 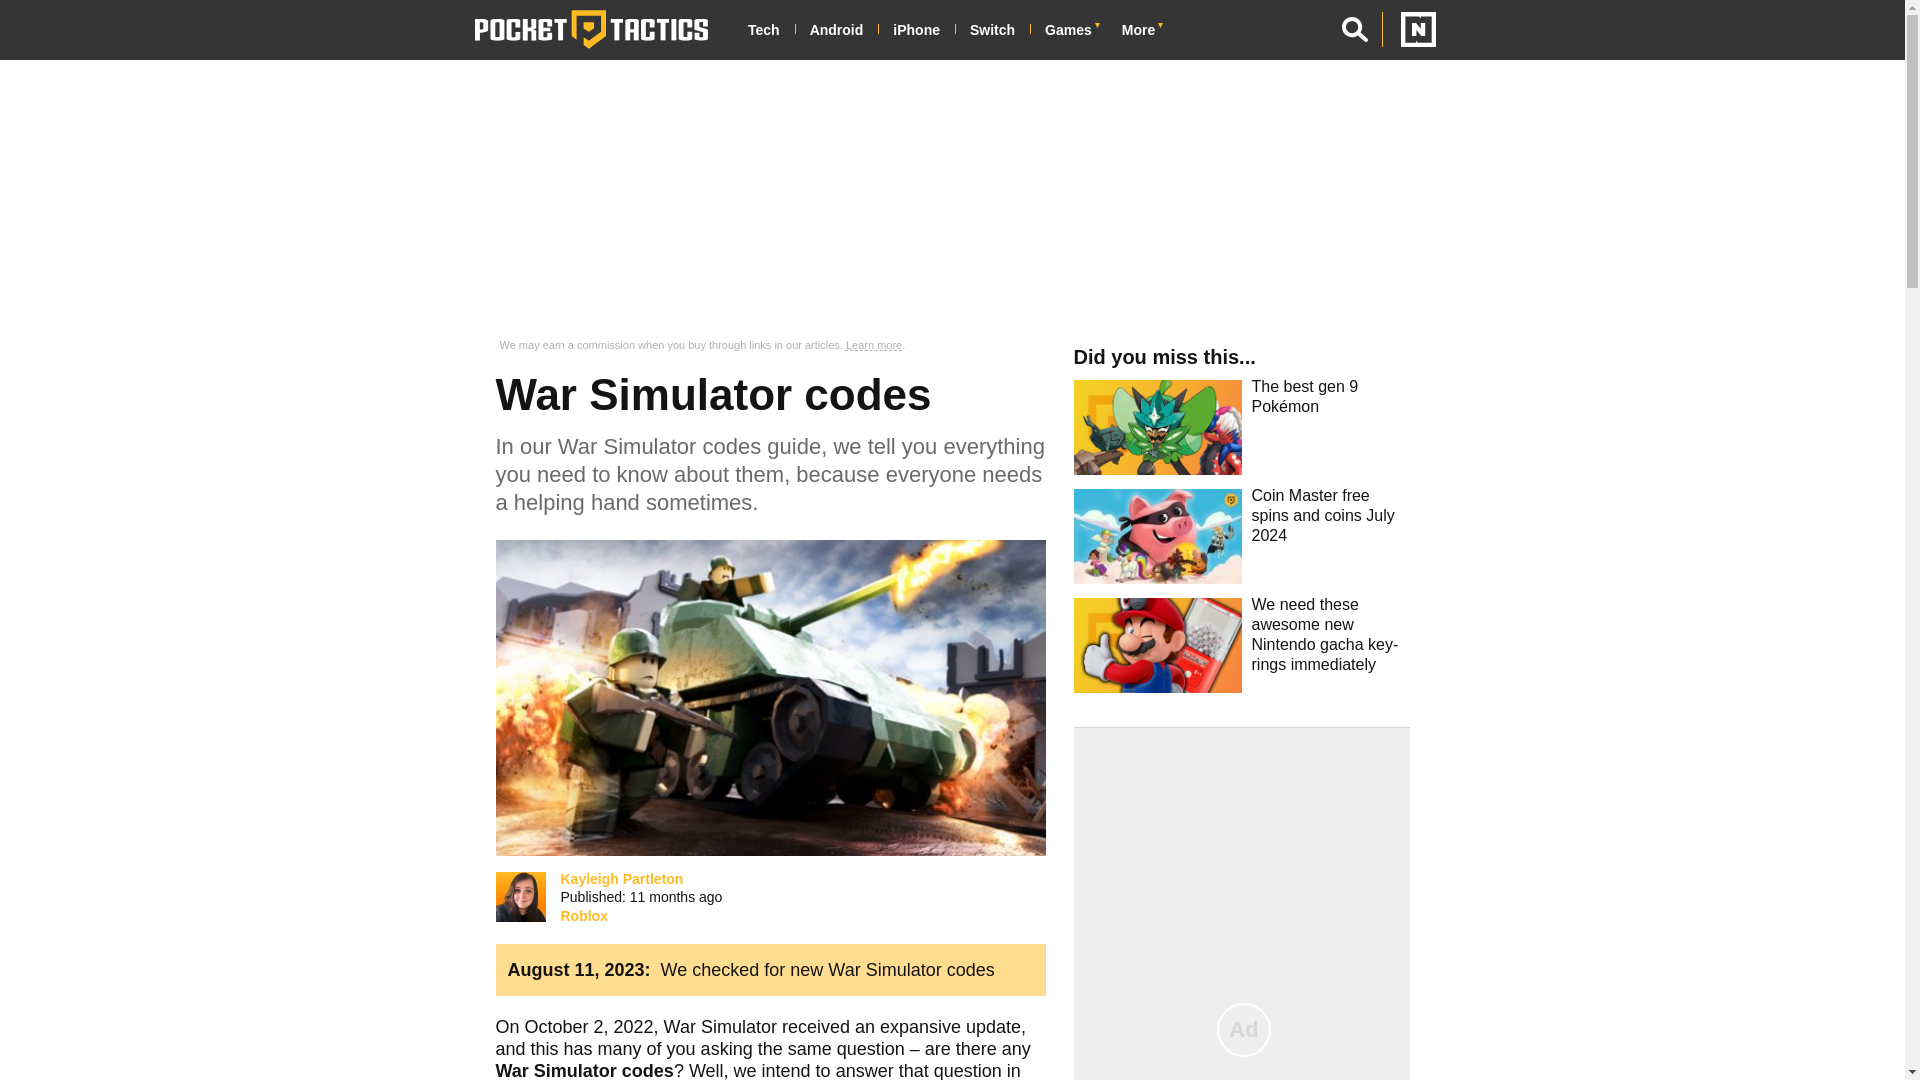 I want to click on War Simulator codes, so click(x=770, y=698).